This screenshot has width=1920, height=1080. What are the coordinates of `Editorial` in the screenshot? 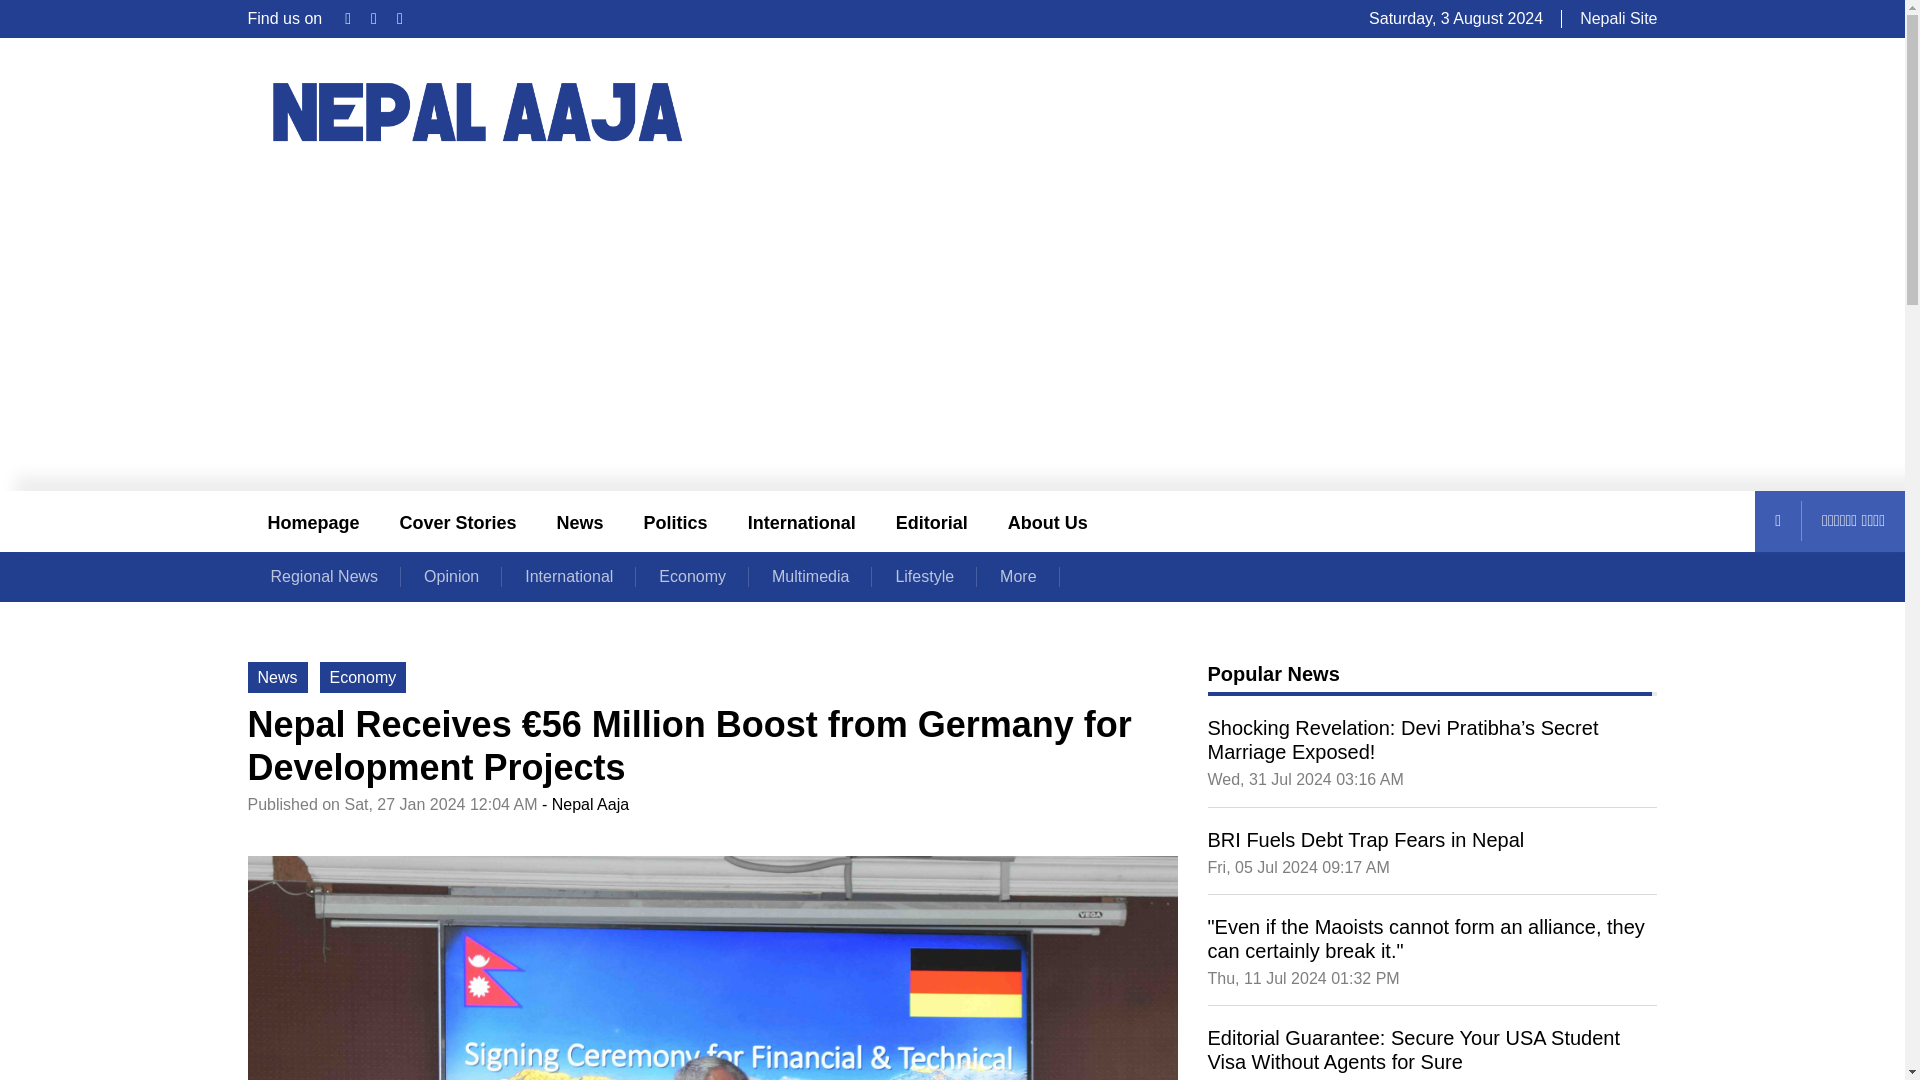 It's located at (932, 521).